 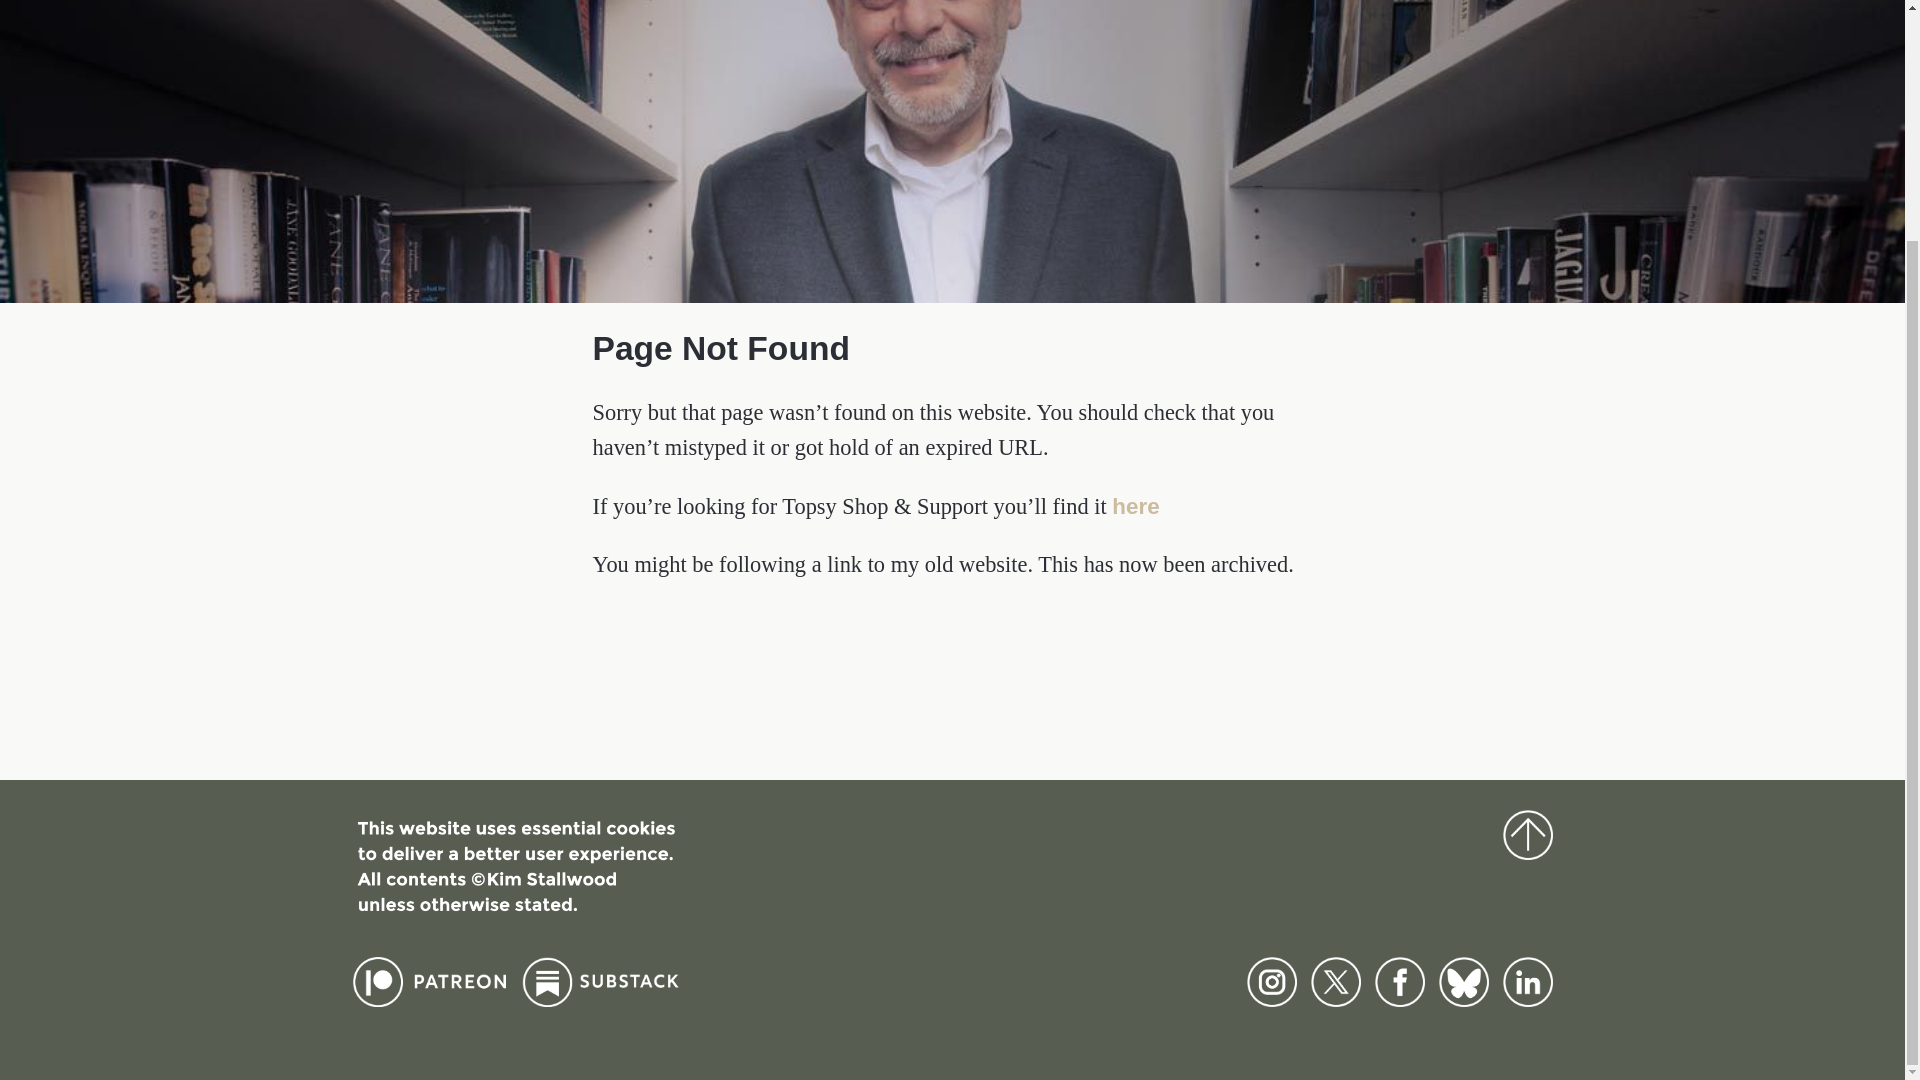 I want to click on Patreon, so click(x=428, y=1000).